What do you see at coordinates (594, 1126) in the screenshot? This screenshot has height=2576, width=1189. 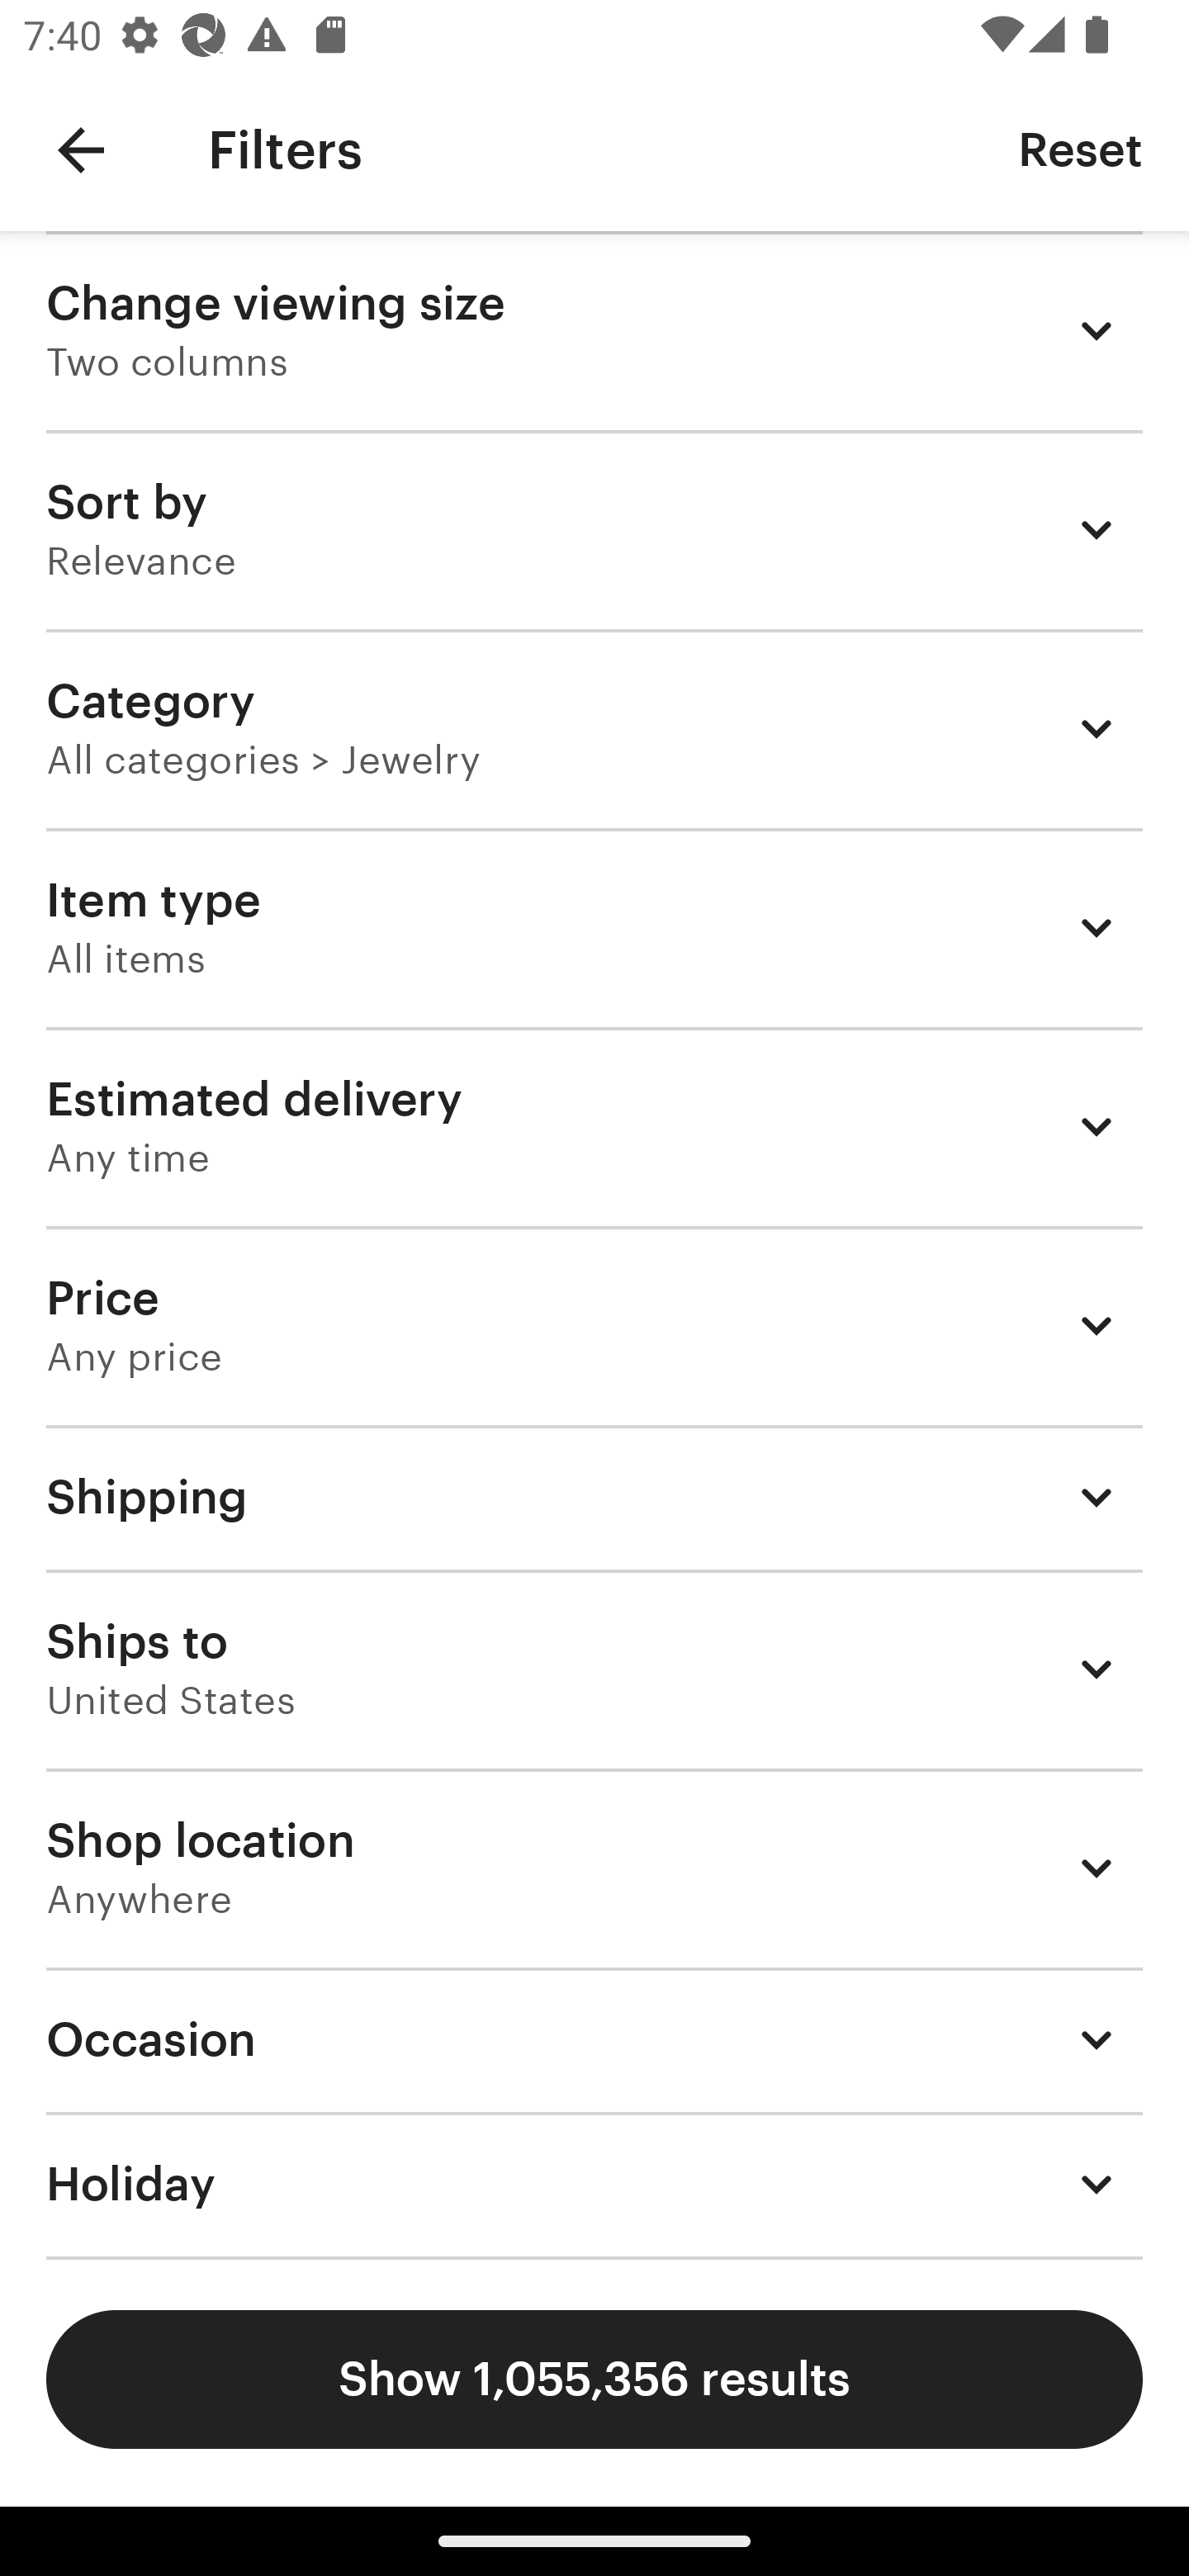 I see `Estimated delivery Any time` at bounding box center [594, 1126].